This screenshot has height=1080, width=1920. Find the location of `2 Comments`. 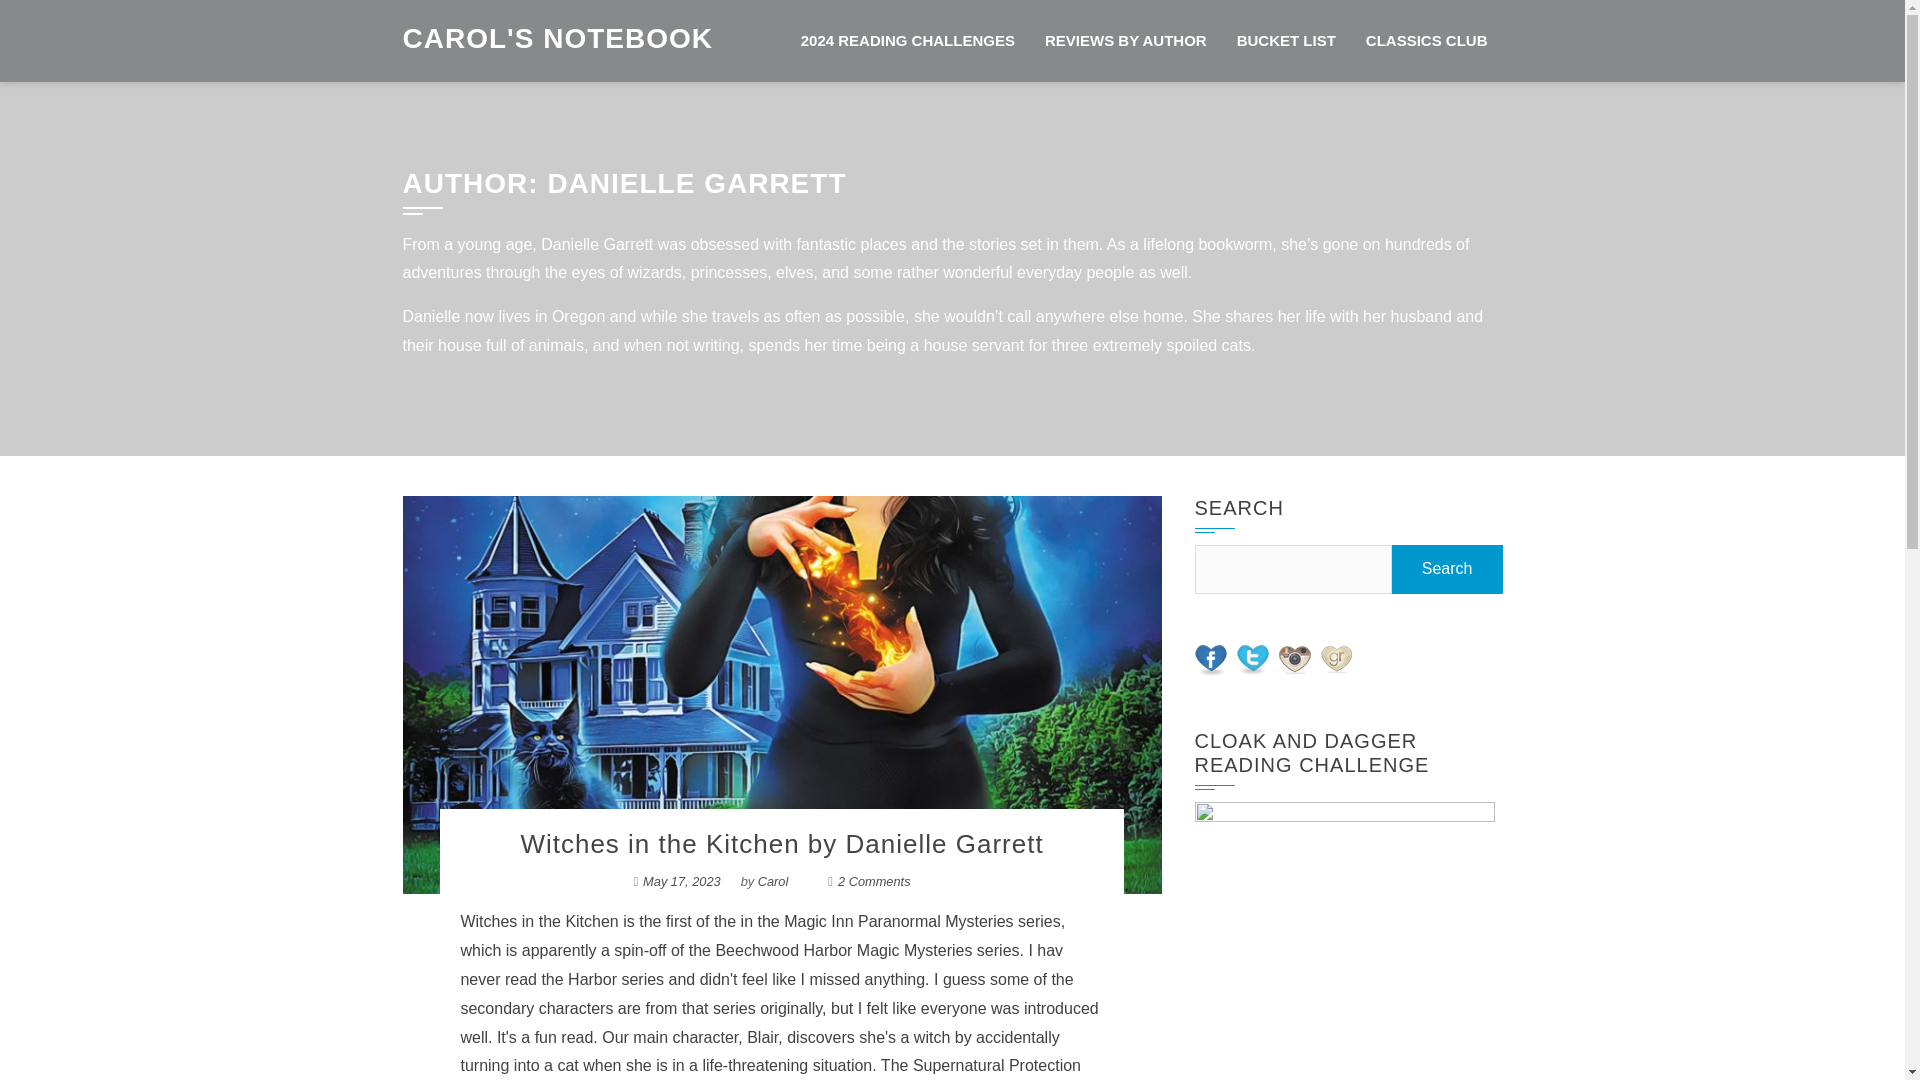

2 Comments is located at coordinates (874, 880).